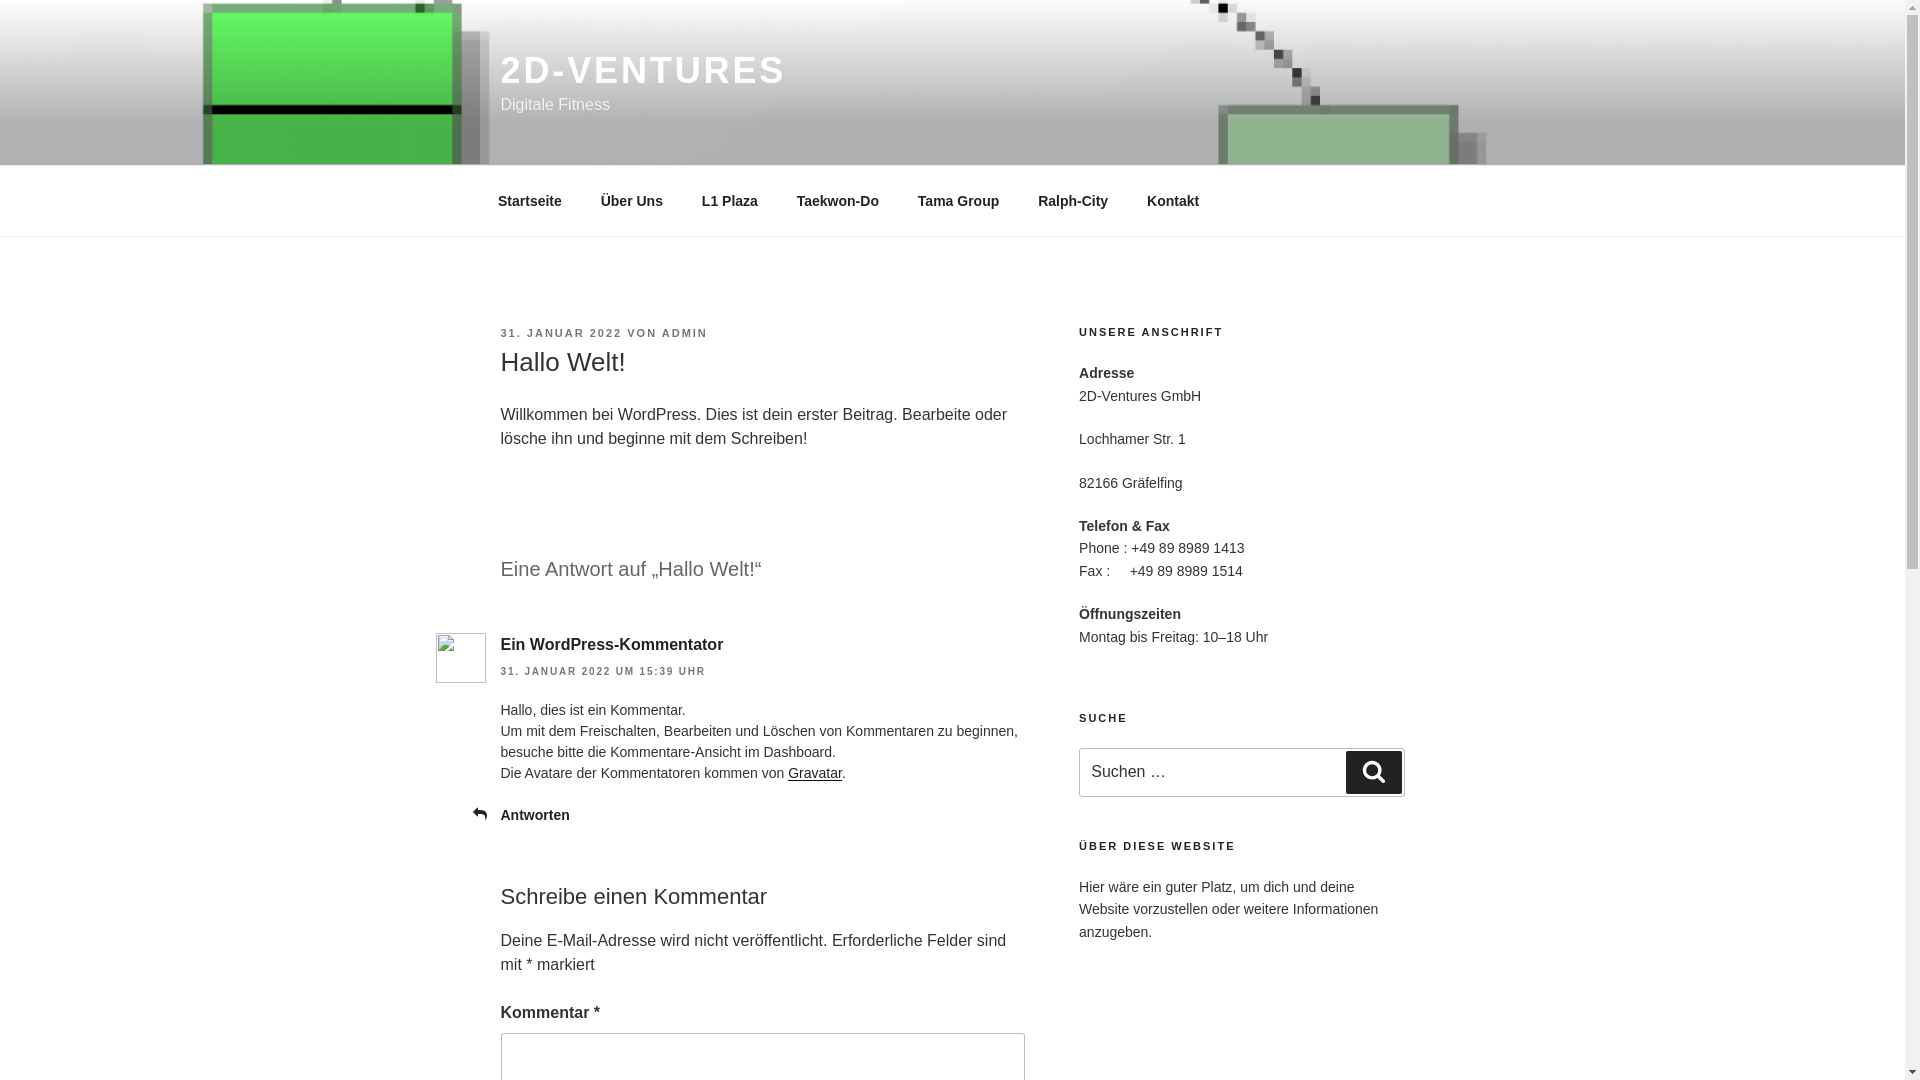  I want to click on 31. JANUAR 2022 UM 15:39 UHR, so click(602, 672).